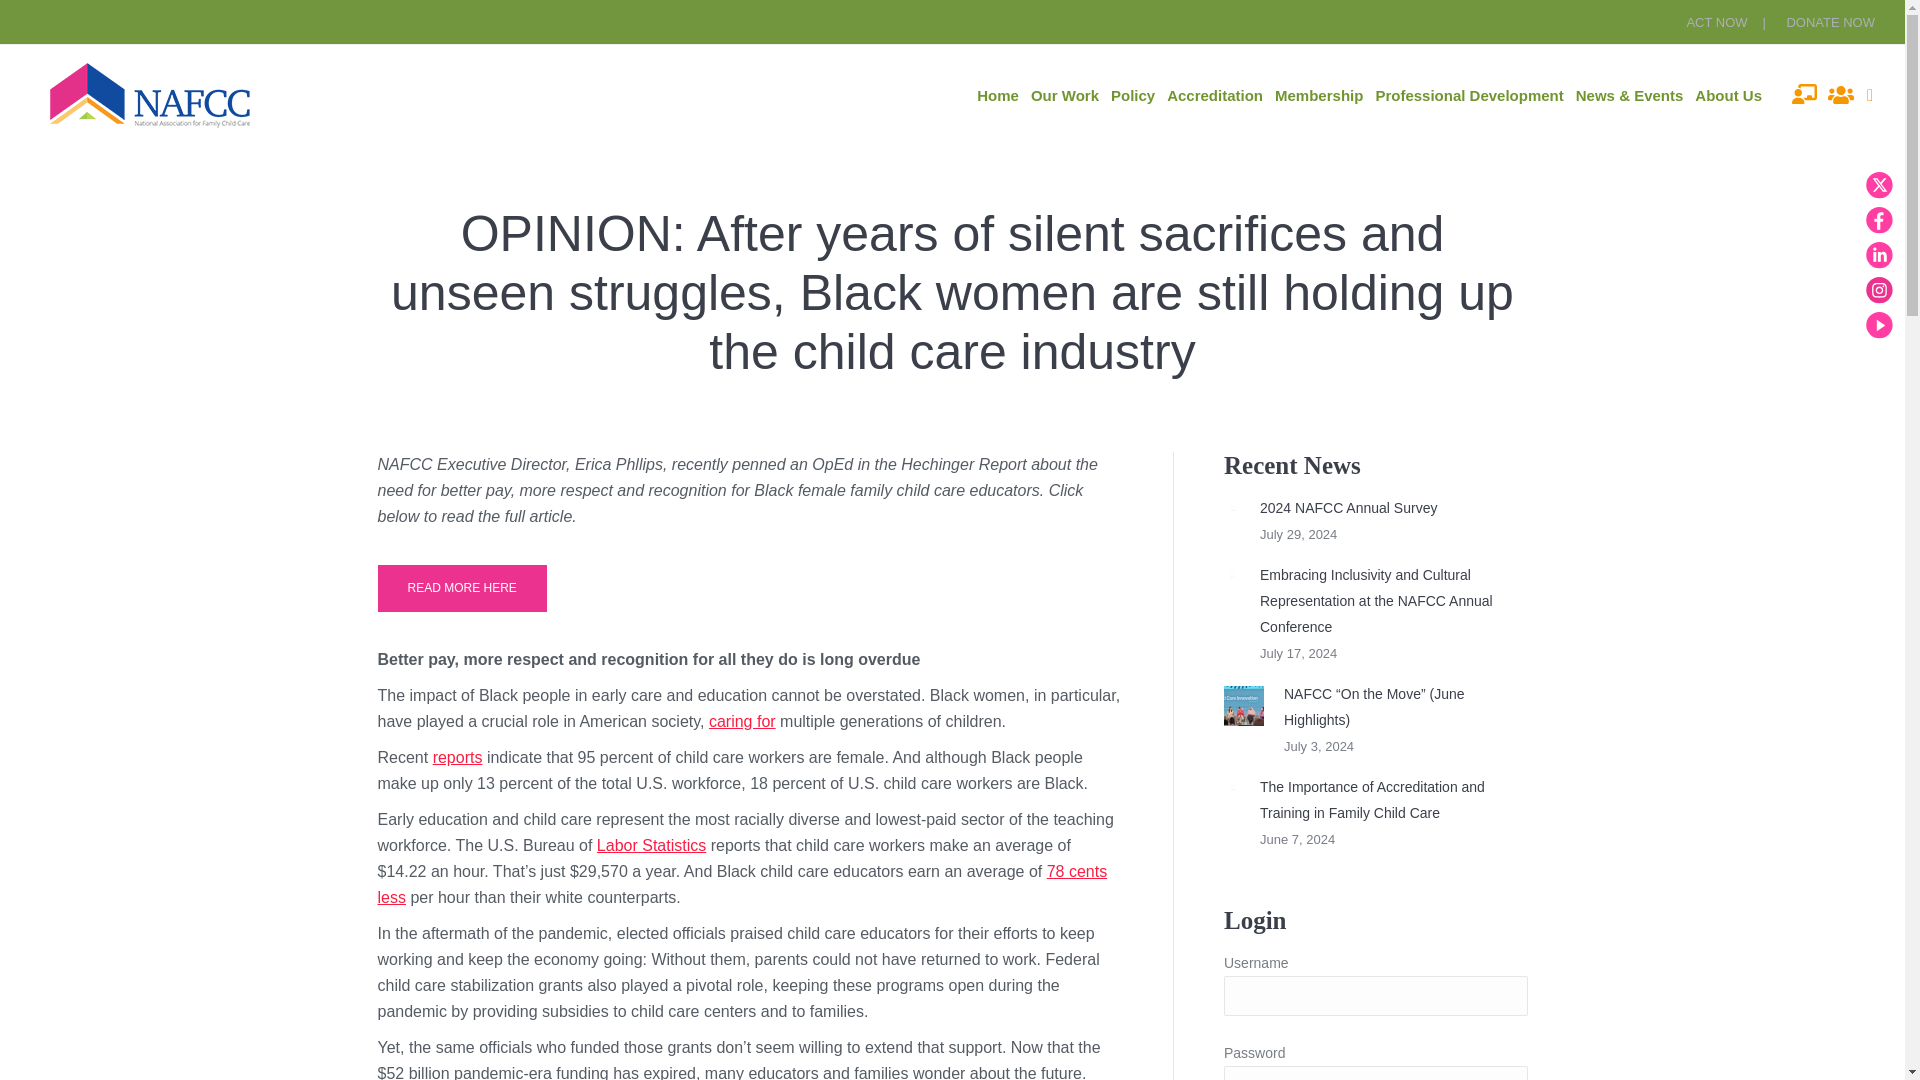 The image size is (1920, 1080). What do you see at coordinates (1133, 95) in the screenshot?
I see `Policy` at bounding box center [1133, 95].